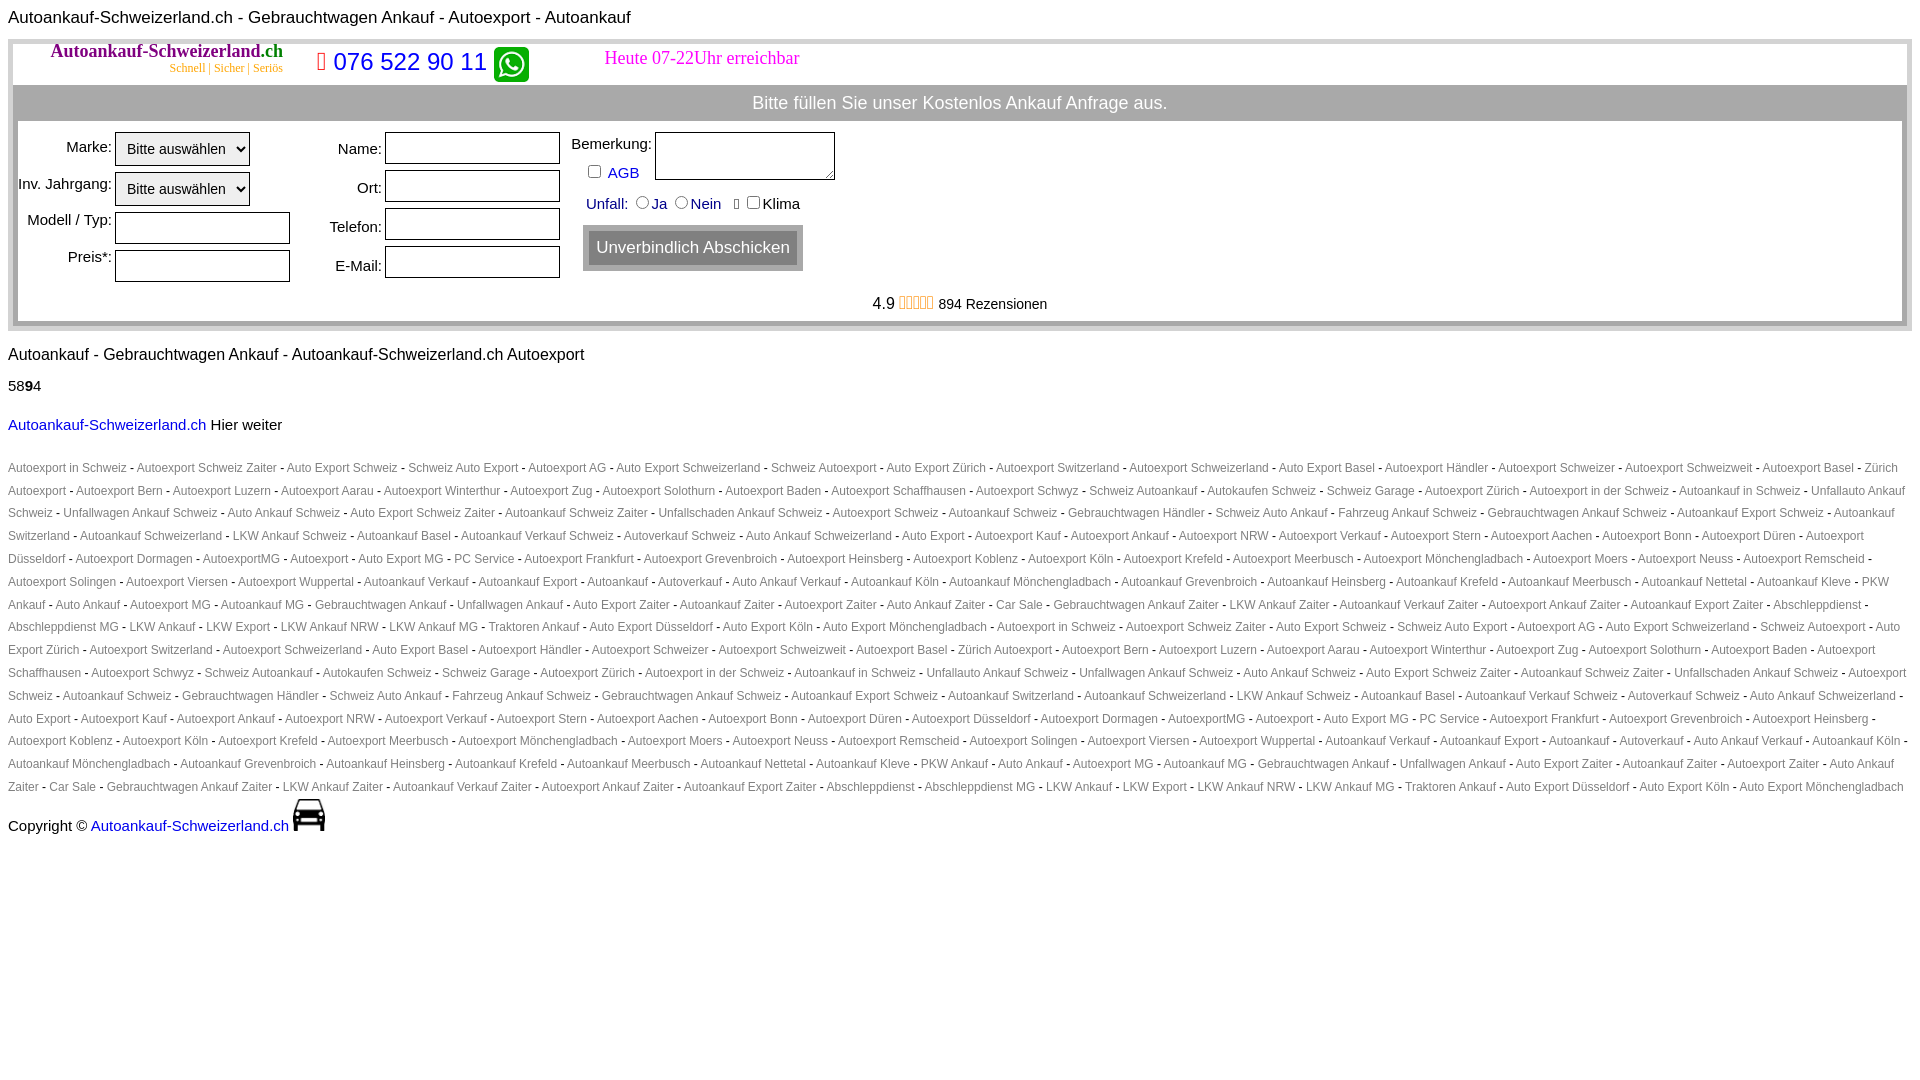 This screenshot has height=1080, width=1920. I want to click on Autoexport Schweizer, so click(1556, 468).